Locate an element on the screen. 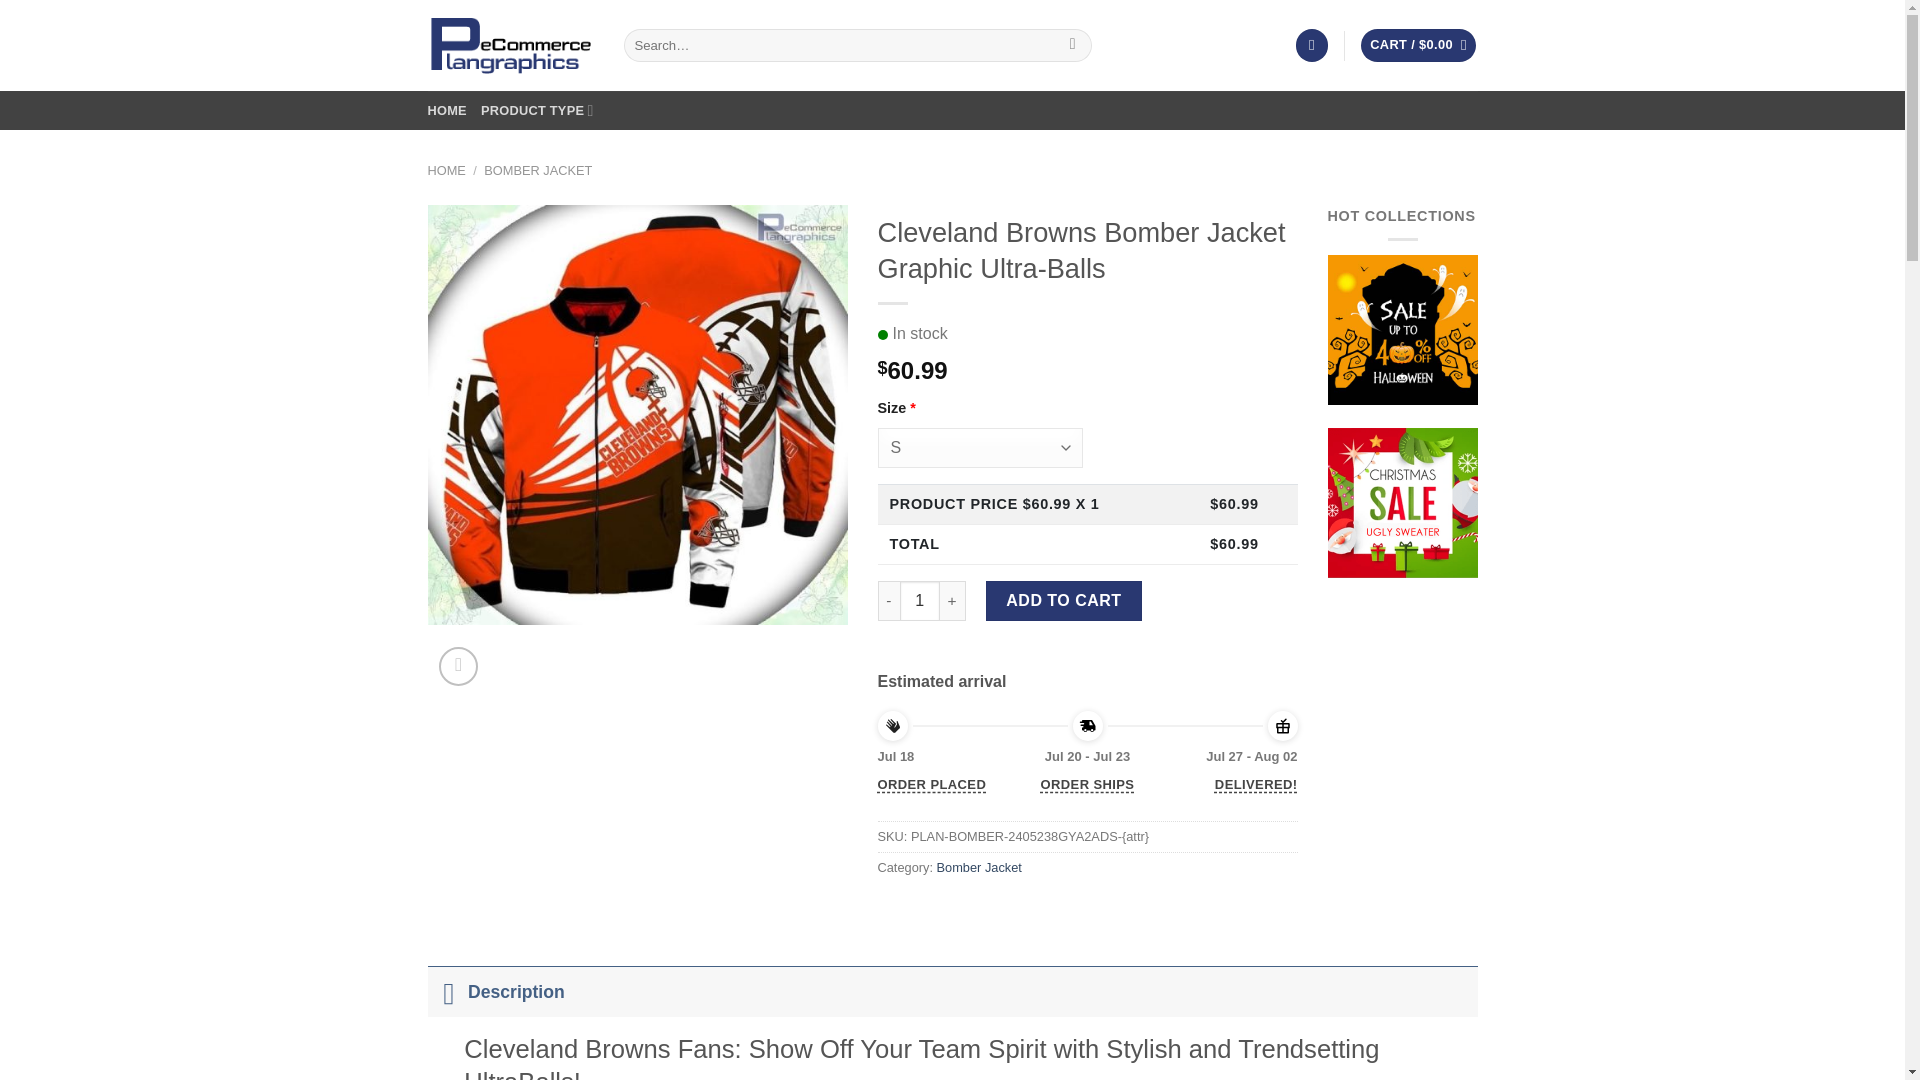 This screenshot has height=1080, width=1920. PRODUCT TYPE is located at coordinates (537, 110).